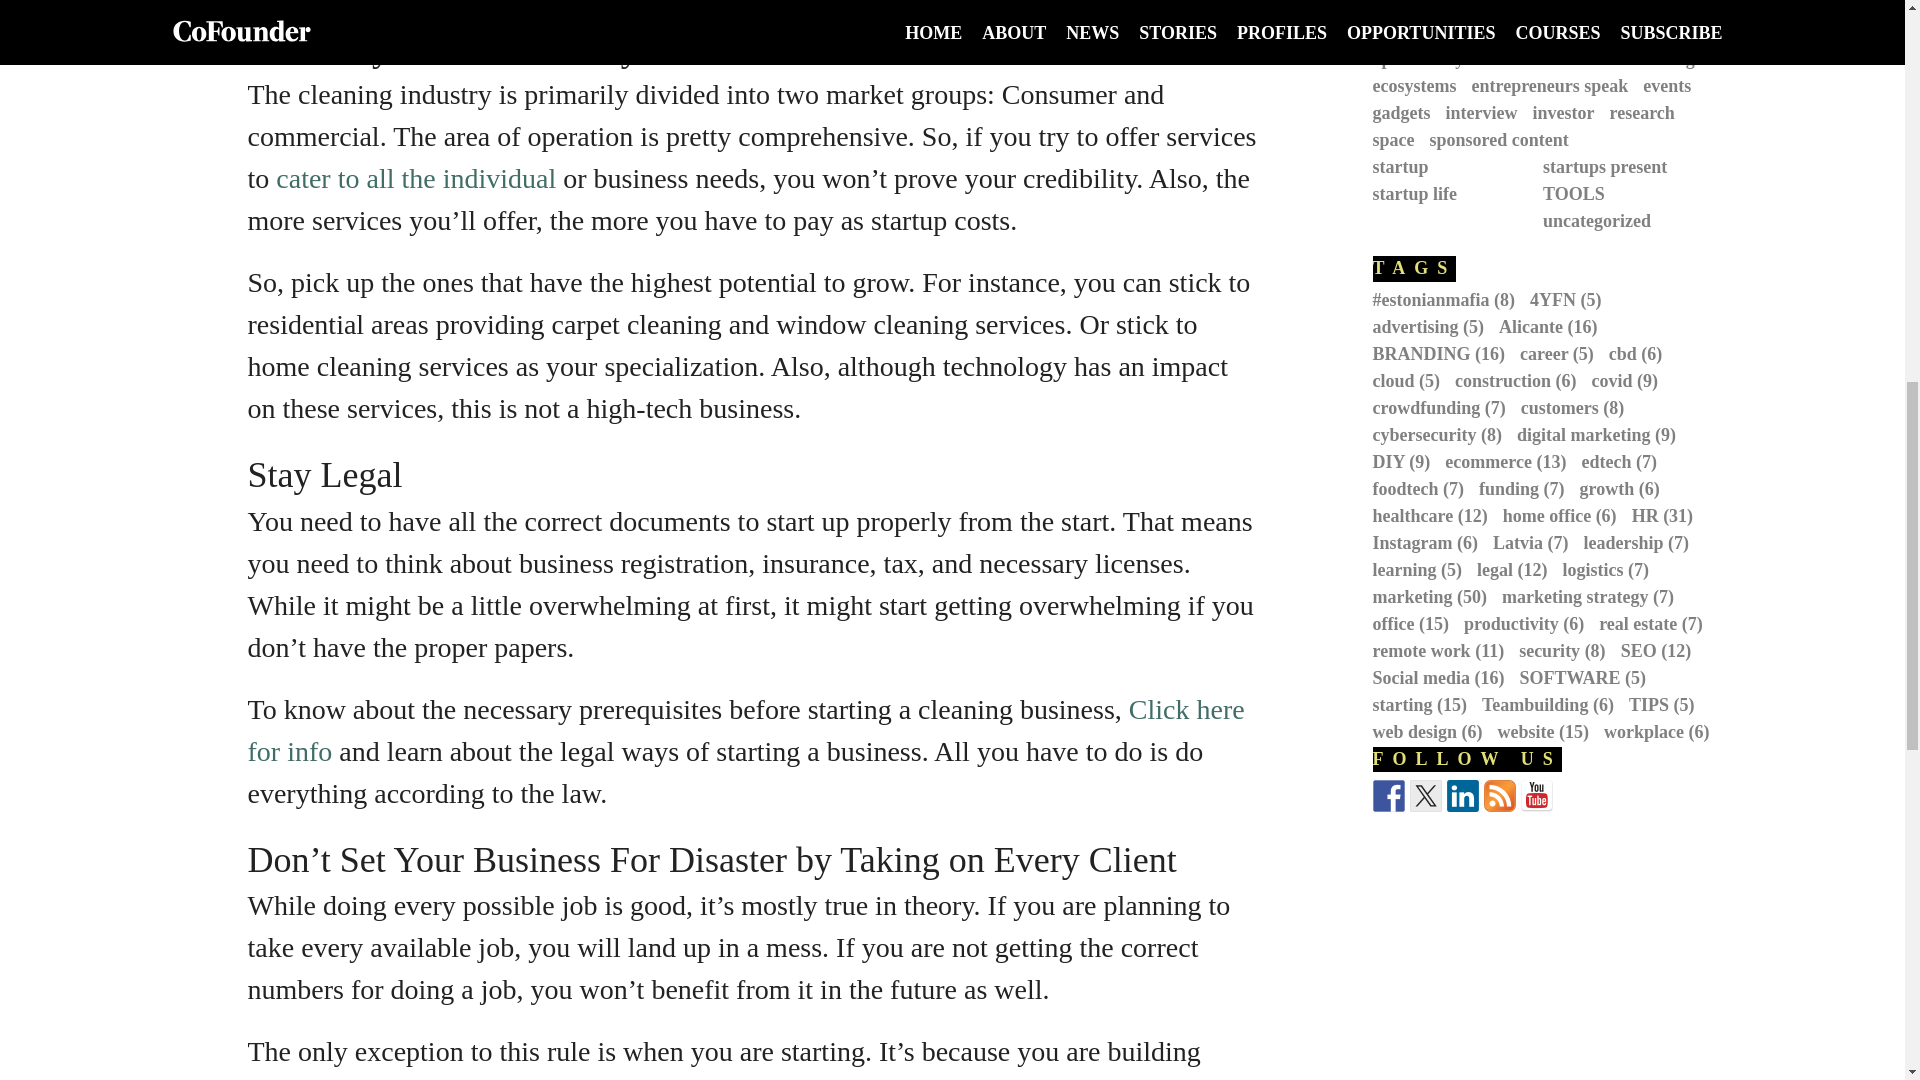 This screenshot has height=1080, width=1920. I want to click on research, so click(1648, 112).